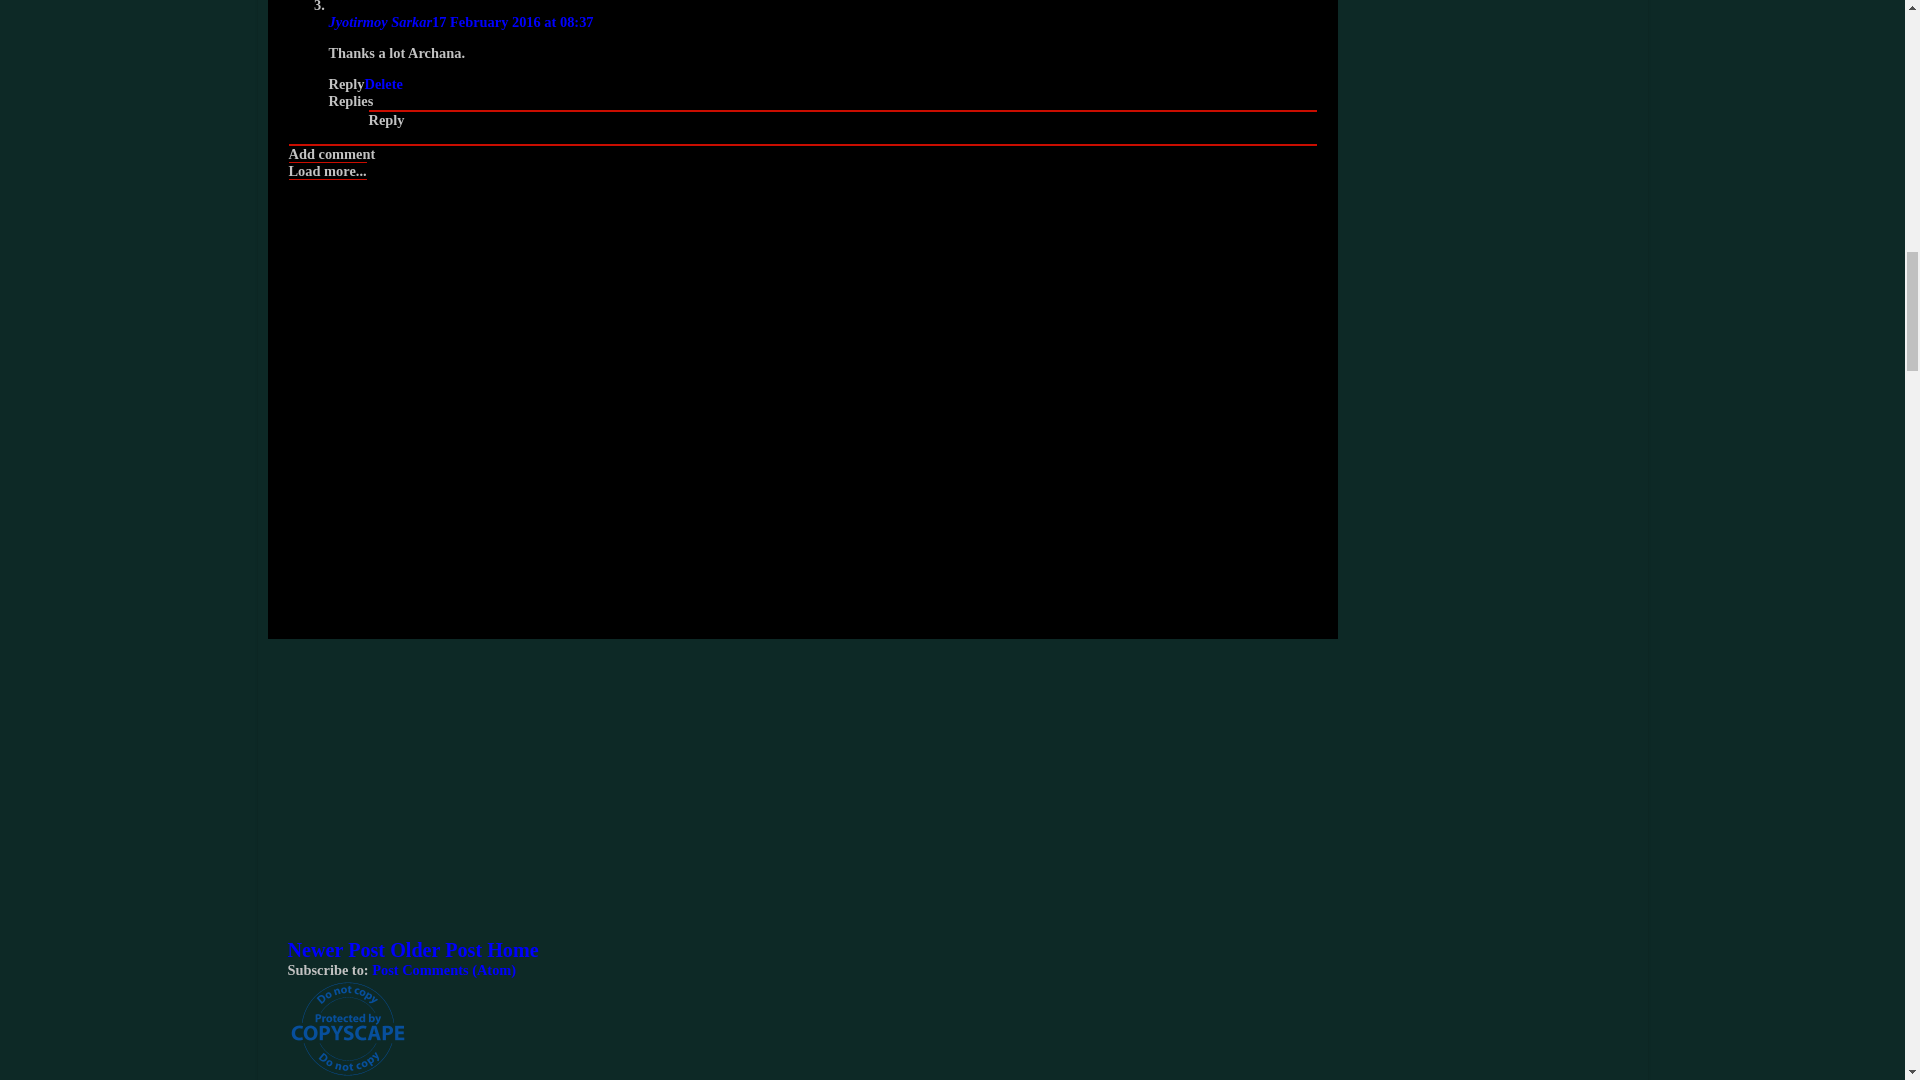 This screenshot has width=1920, height=1080. I want to click on Reply, so click(386, 120).